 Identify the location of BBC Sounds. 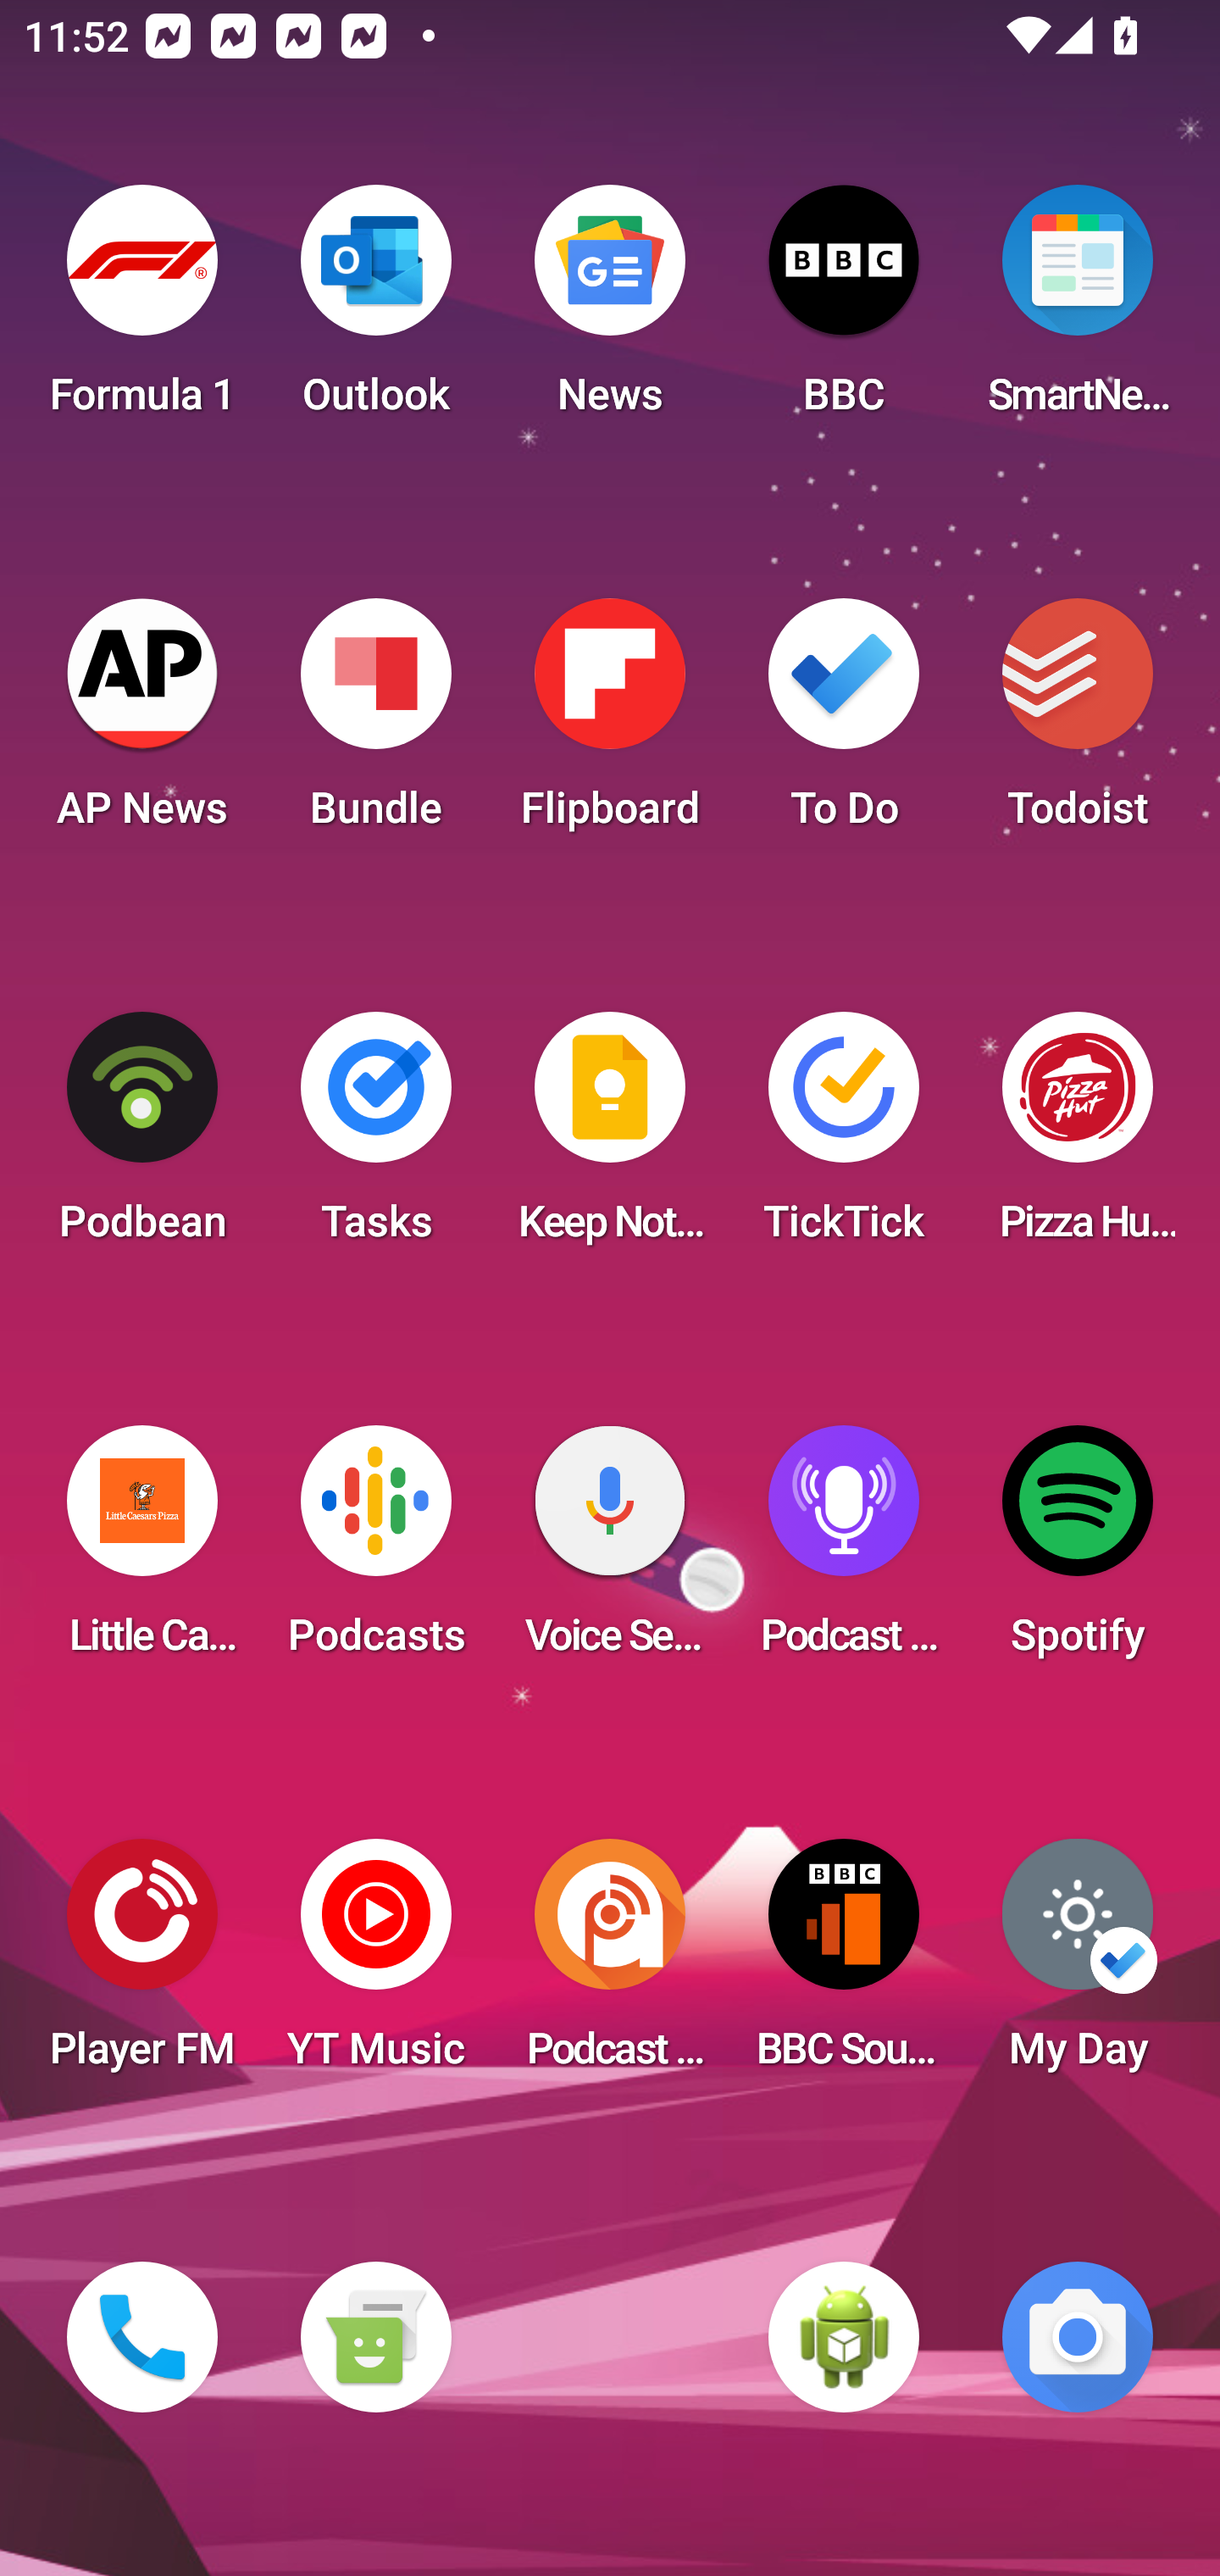
(844, 1964).